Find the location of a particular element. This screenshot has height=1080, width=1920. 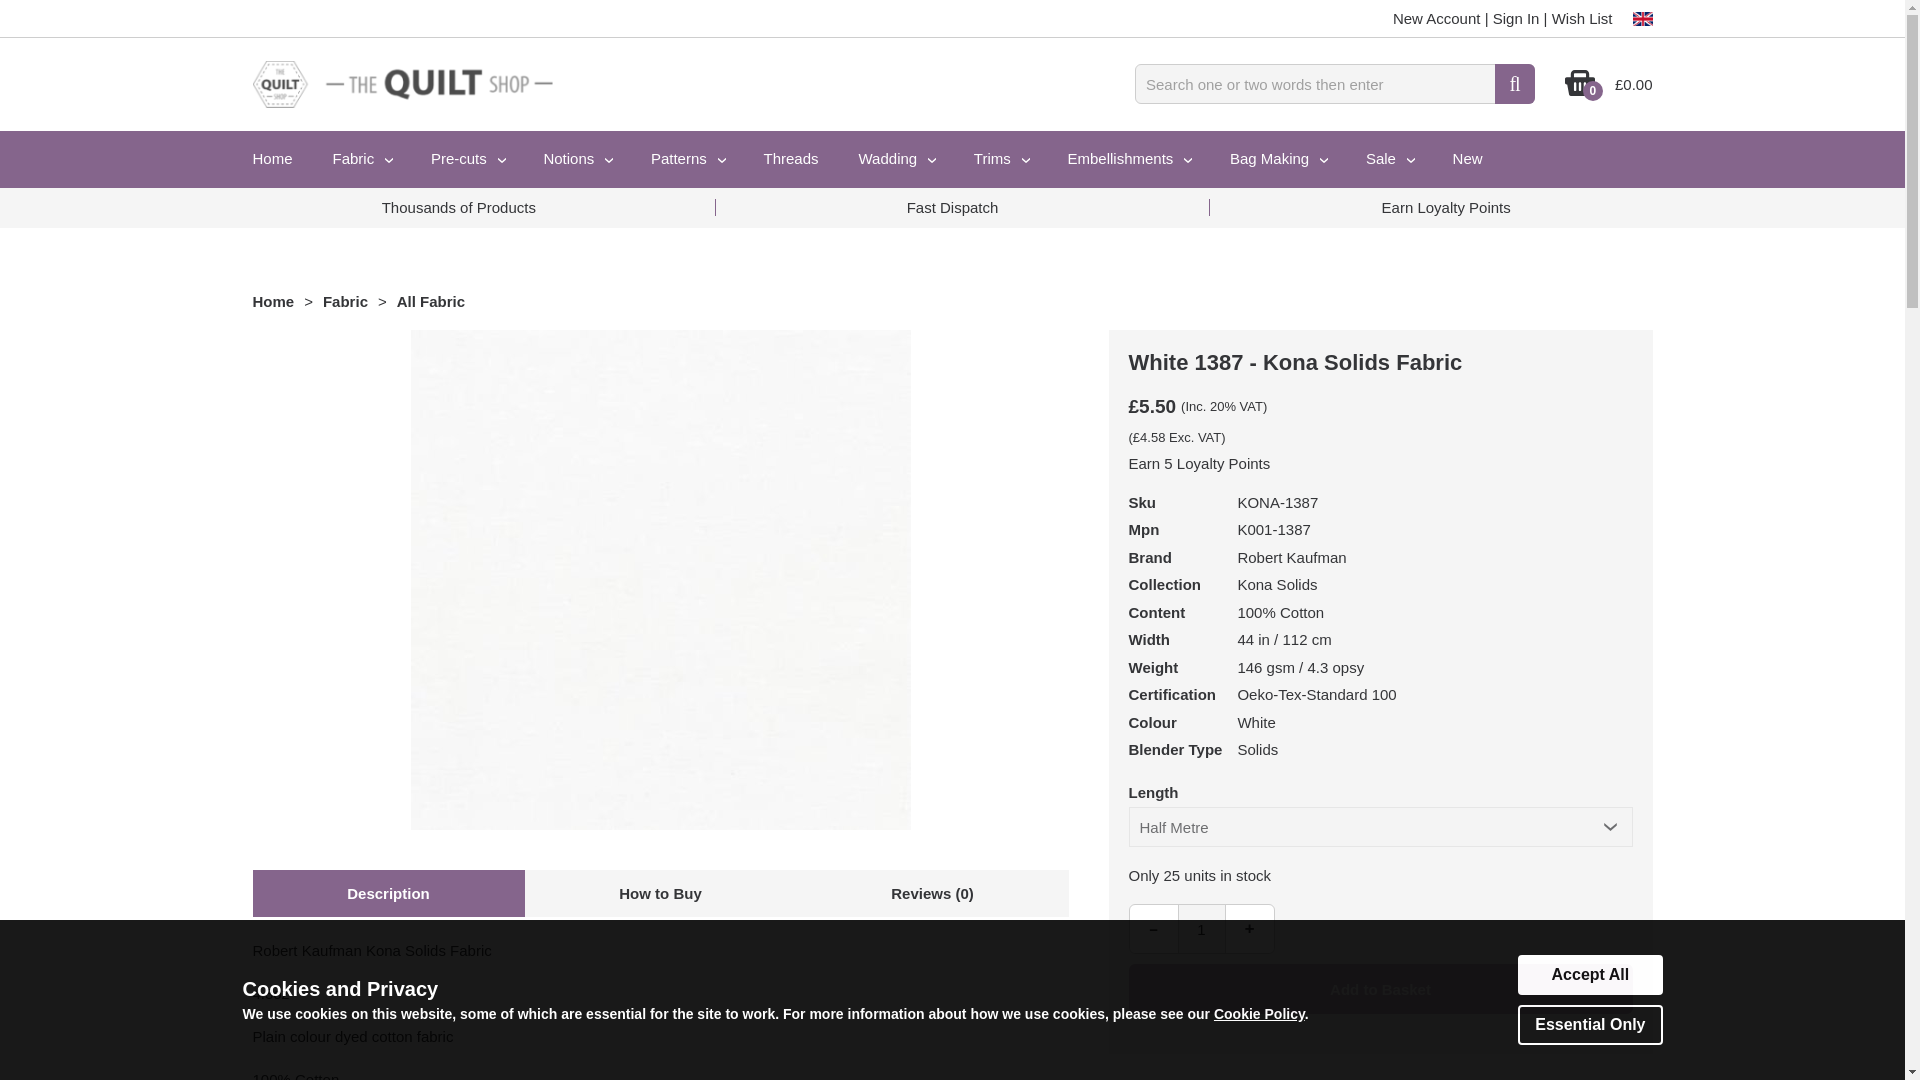

New Account is located at coordinates (1436, 18).